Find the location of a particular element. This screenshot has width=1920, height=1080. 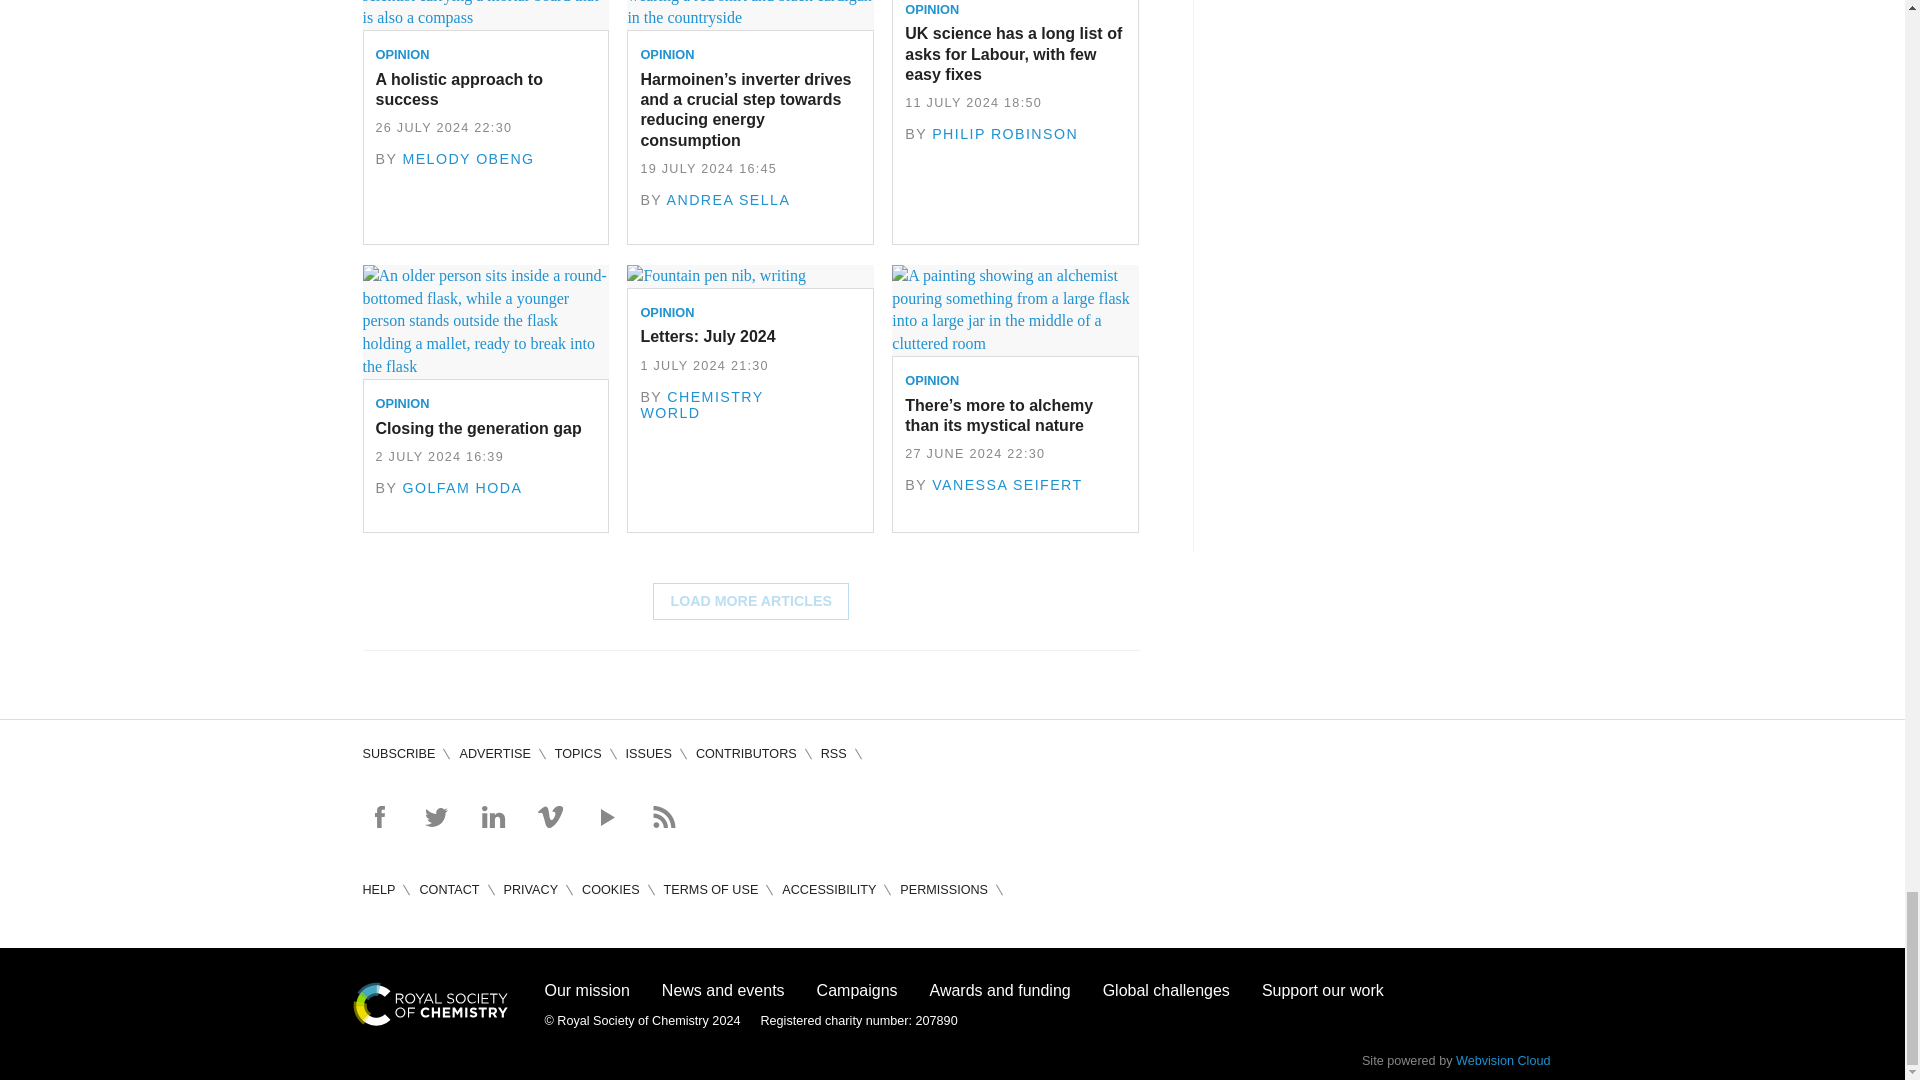

Follow on Twitter is located at coordinates (436, 816).